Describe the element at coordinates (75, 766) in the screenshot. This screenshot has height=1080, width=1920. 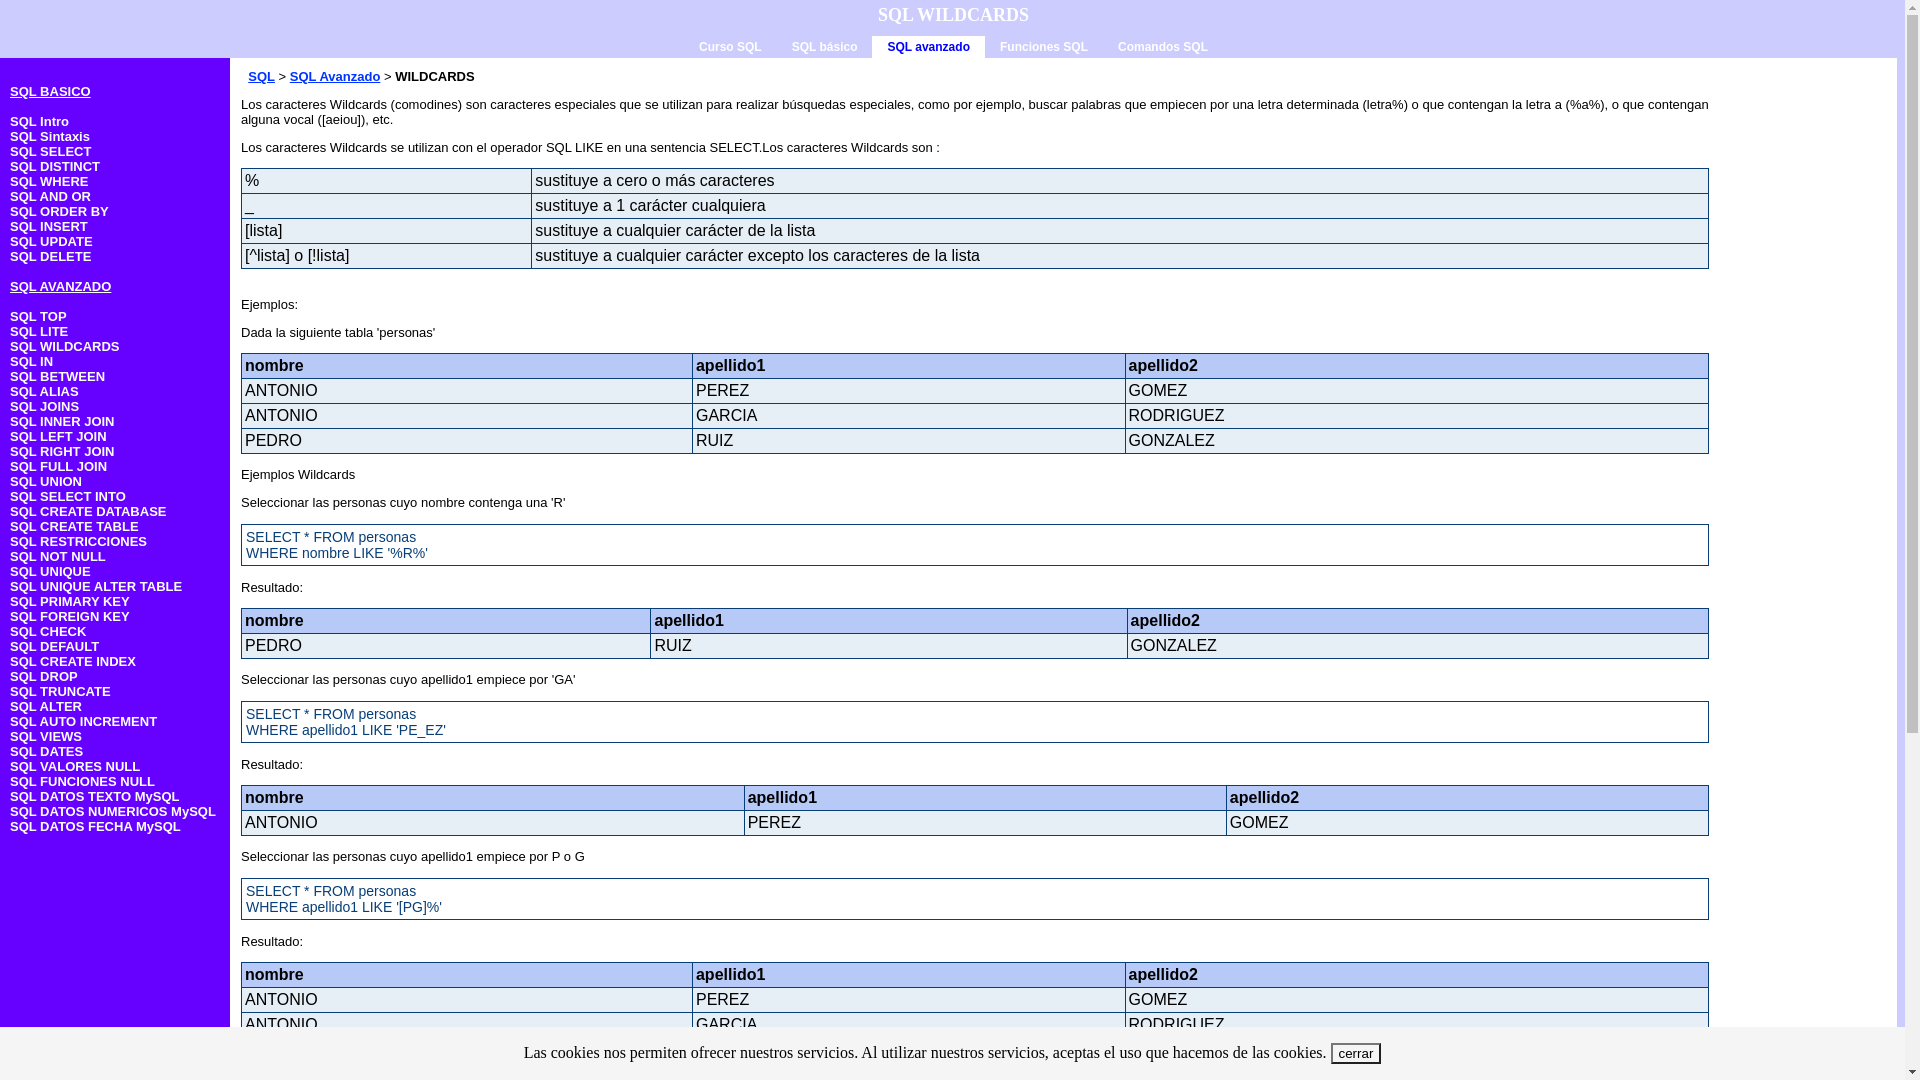
I see `SQL VALORES NULL` at that location.